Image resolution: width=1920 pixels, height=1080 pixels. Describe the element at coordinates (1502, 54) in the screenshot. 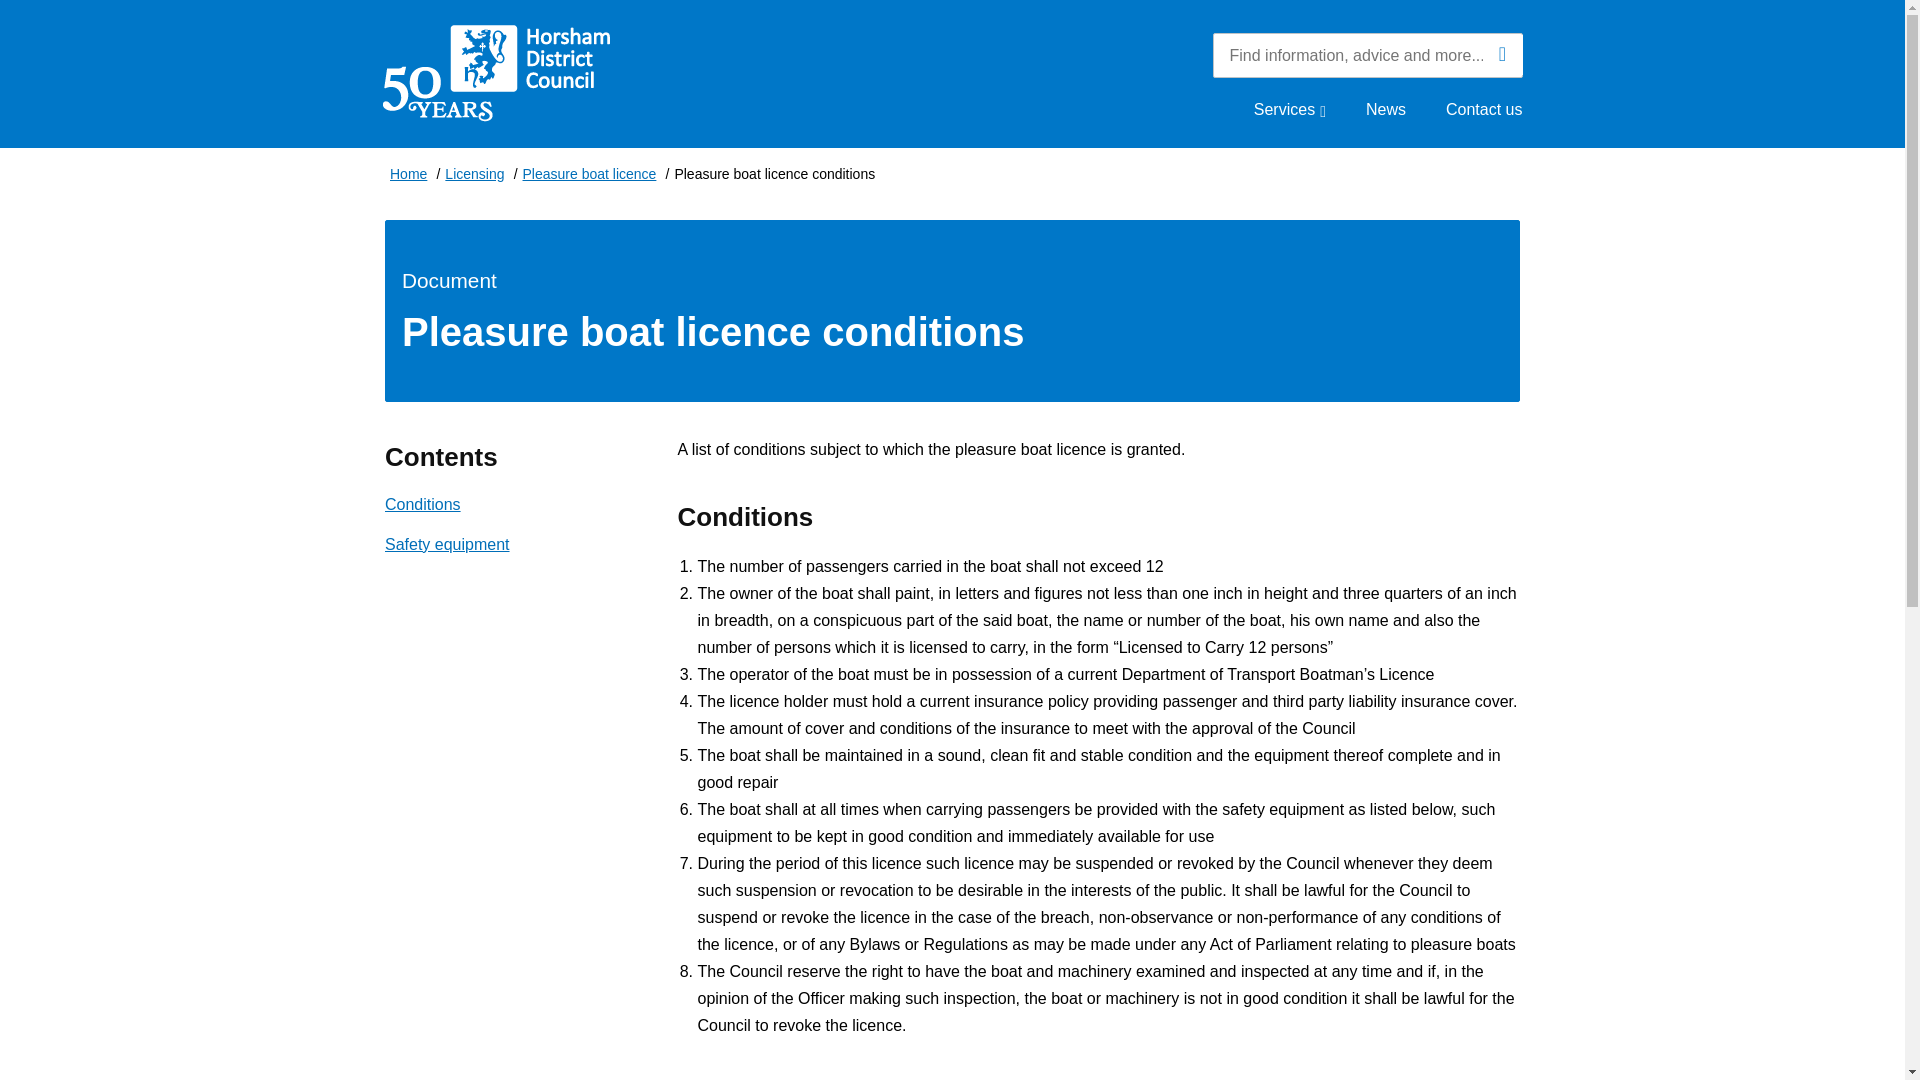

I see `SEARCH` at that location.